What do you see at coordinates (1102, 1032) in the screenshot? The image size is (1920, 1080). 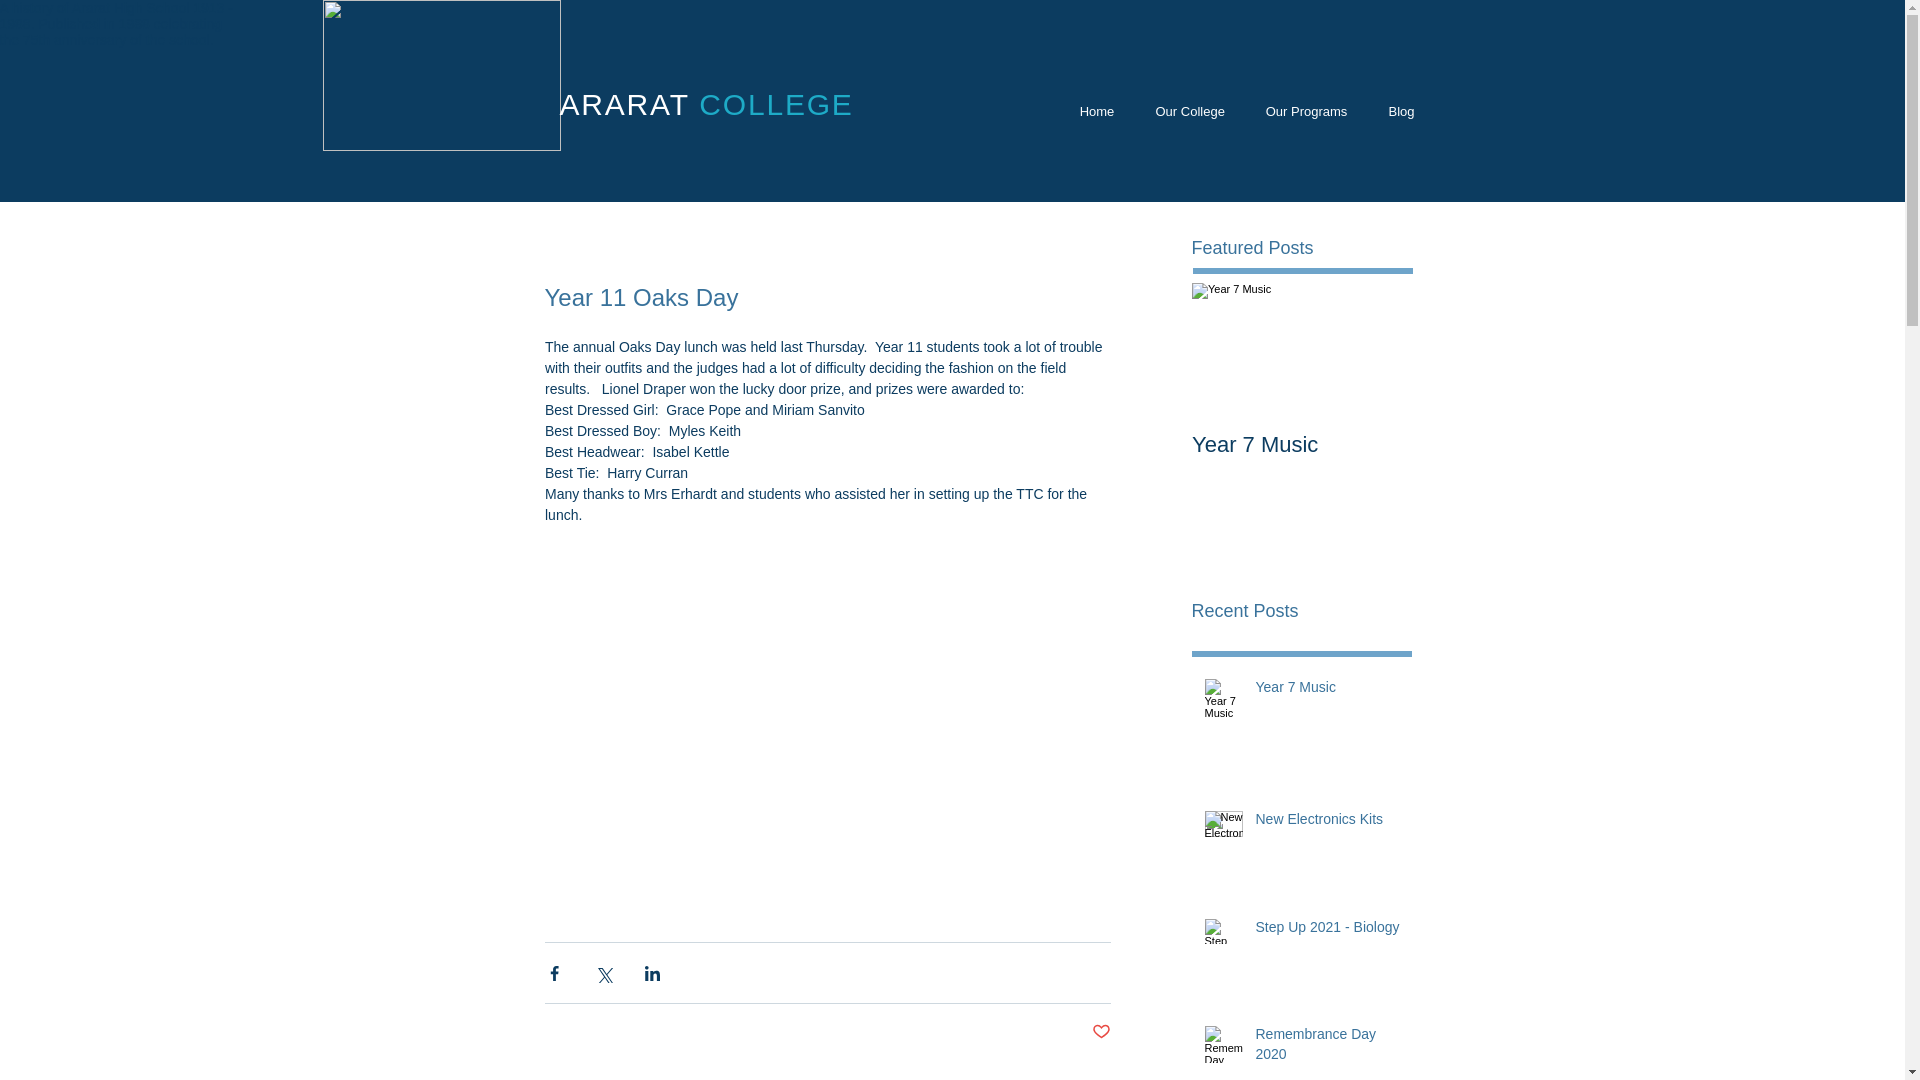 I see `Post not marked as liked` at bounding box center [1102, 1032].